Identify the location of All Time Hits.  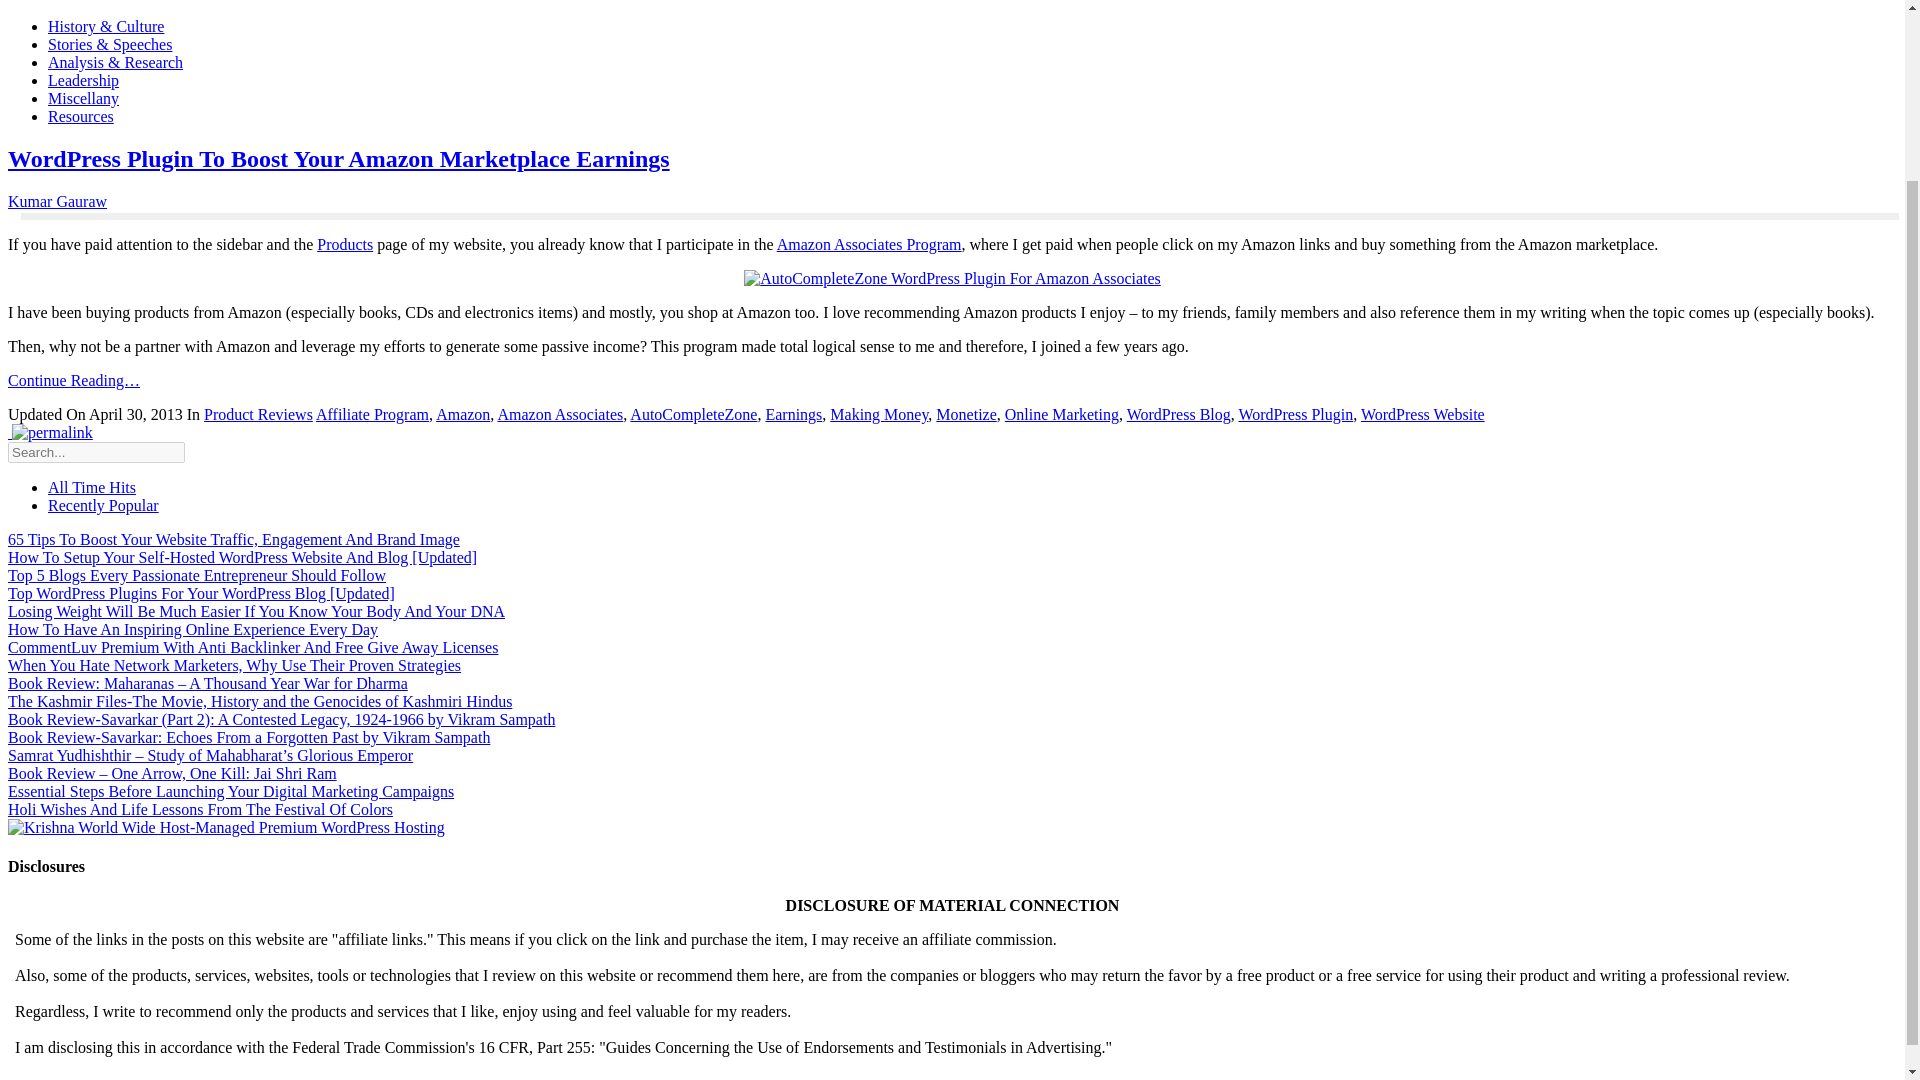
(92, 487).